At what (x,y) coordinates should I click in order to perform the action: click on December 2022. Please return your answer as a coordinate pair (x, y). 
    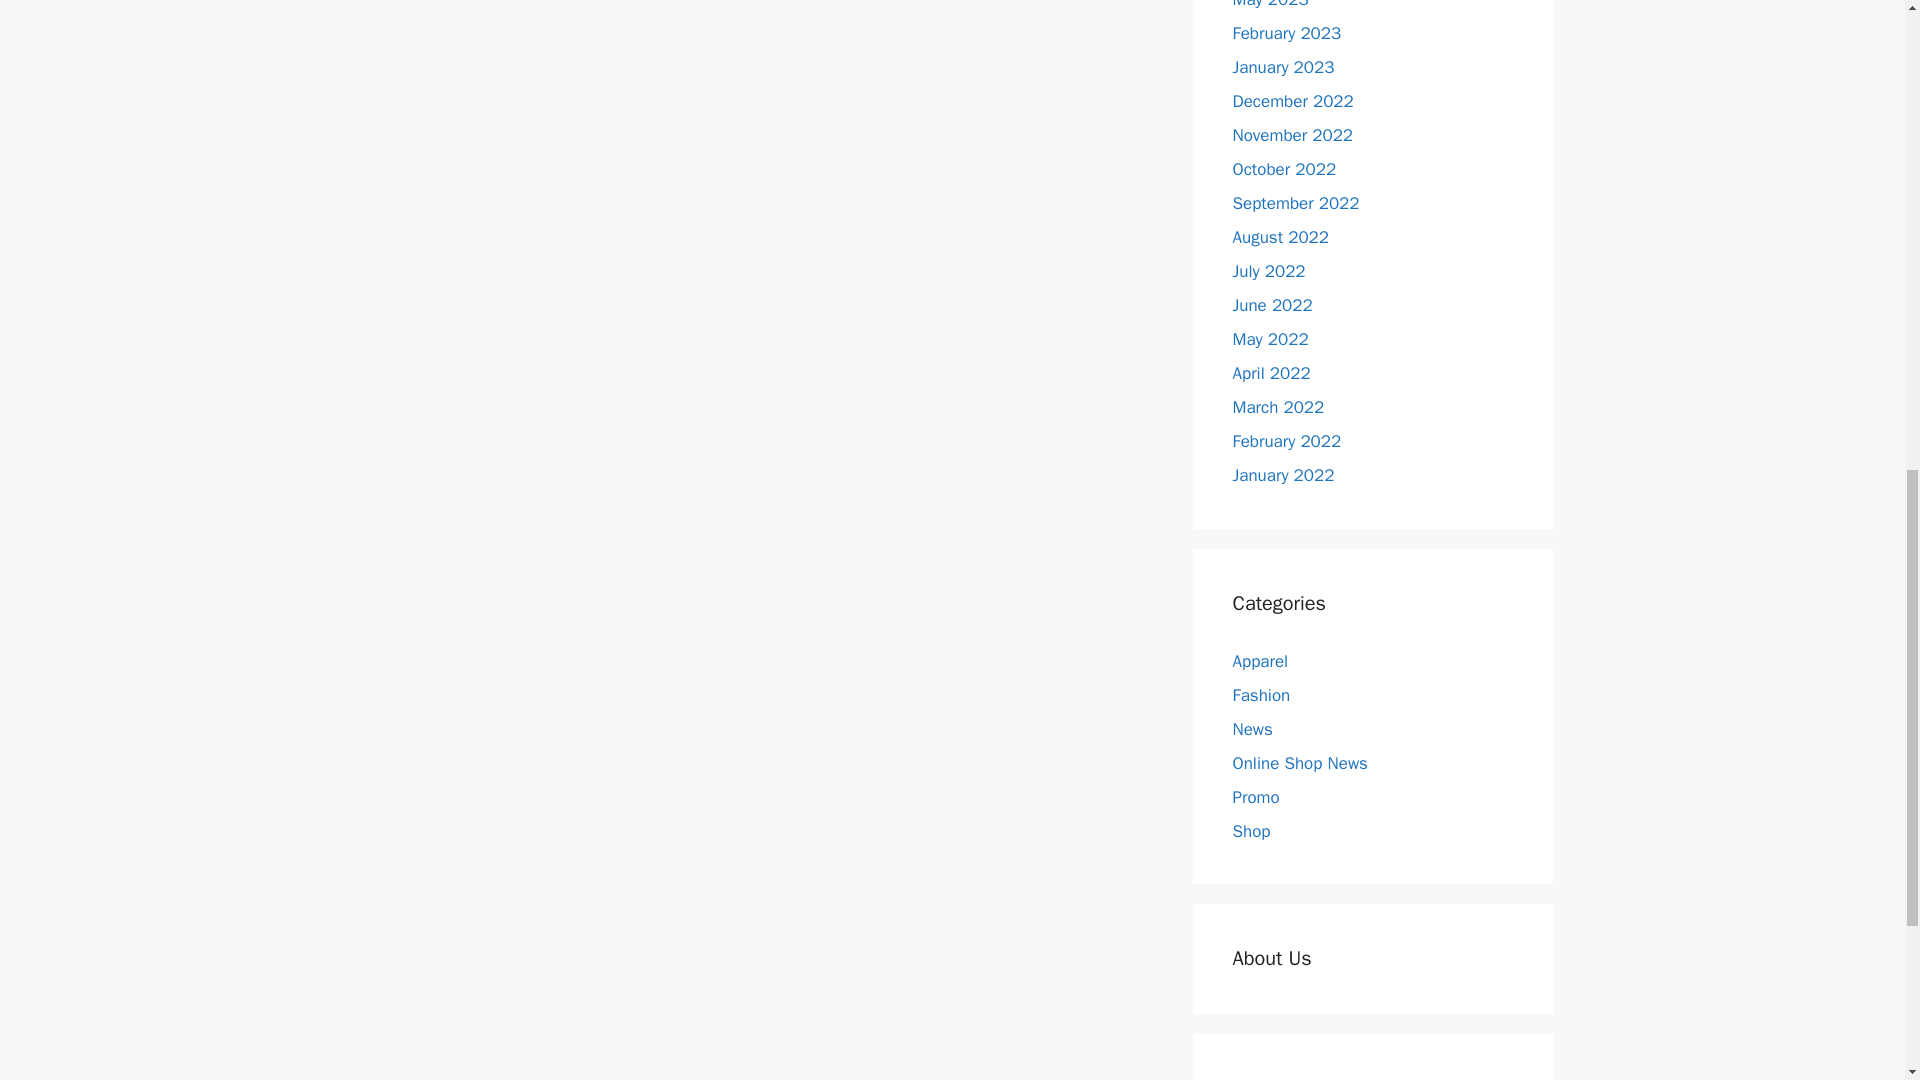
    Looking at the image, I should click on (1292, 101).